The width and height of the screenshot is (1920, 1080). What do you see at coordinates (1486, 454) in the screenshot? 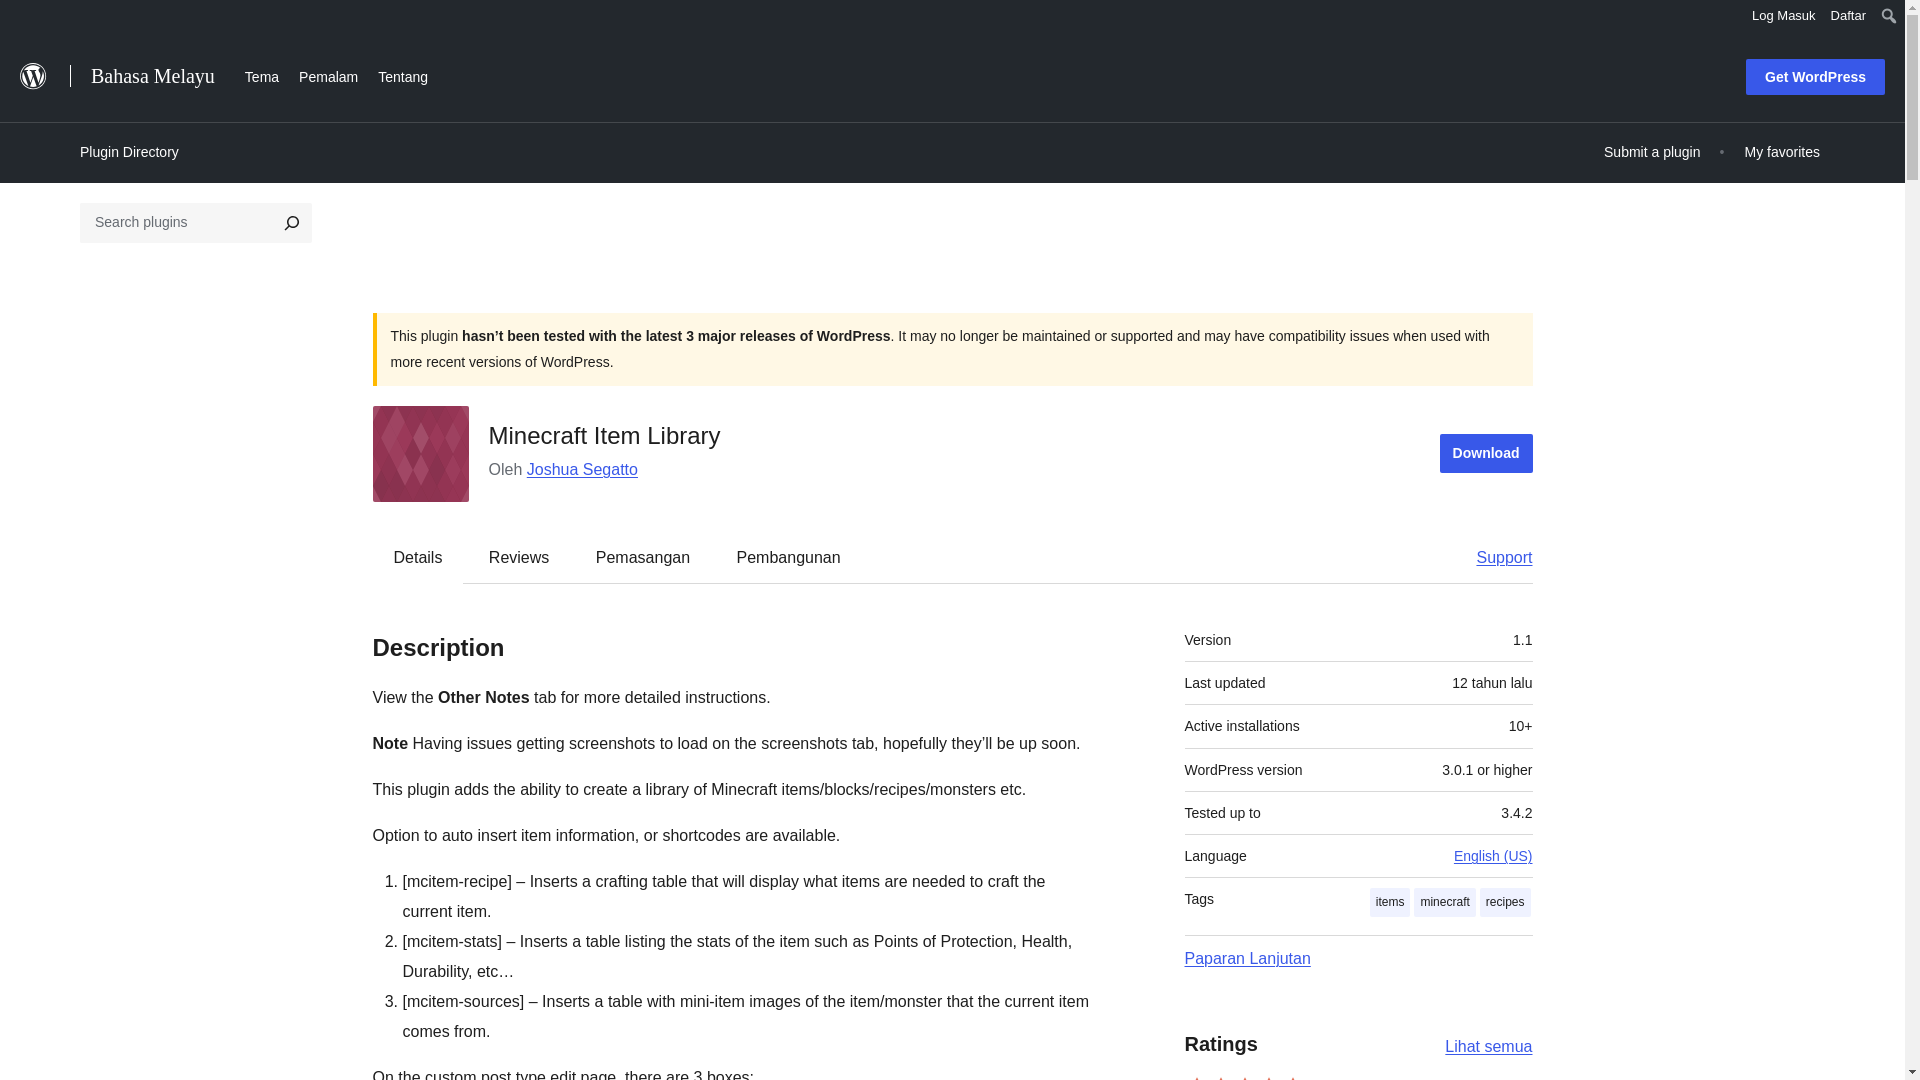
I see `Download` at bounding box center [1486, 454].